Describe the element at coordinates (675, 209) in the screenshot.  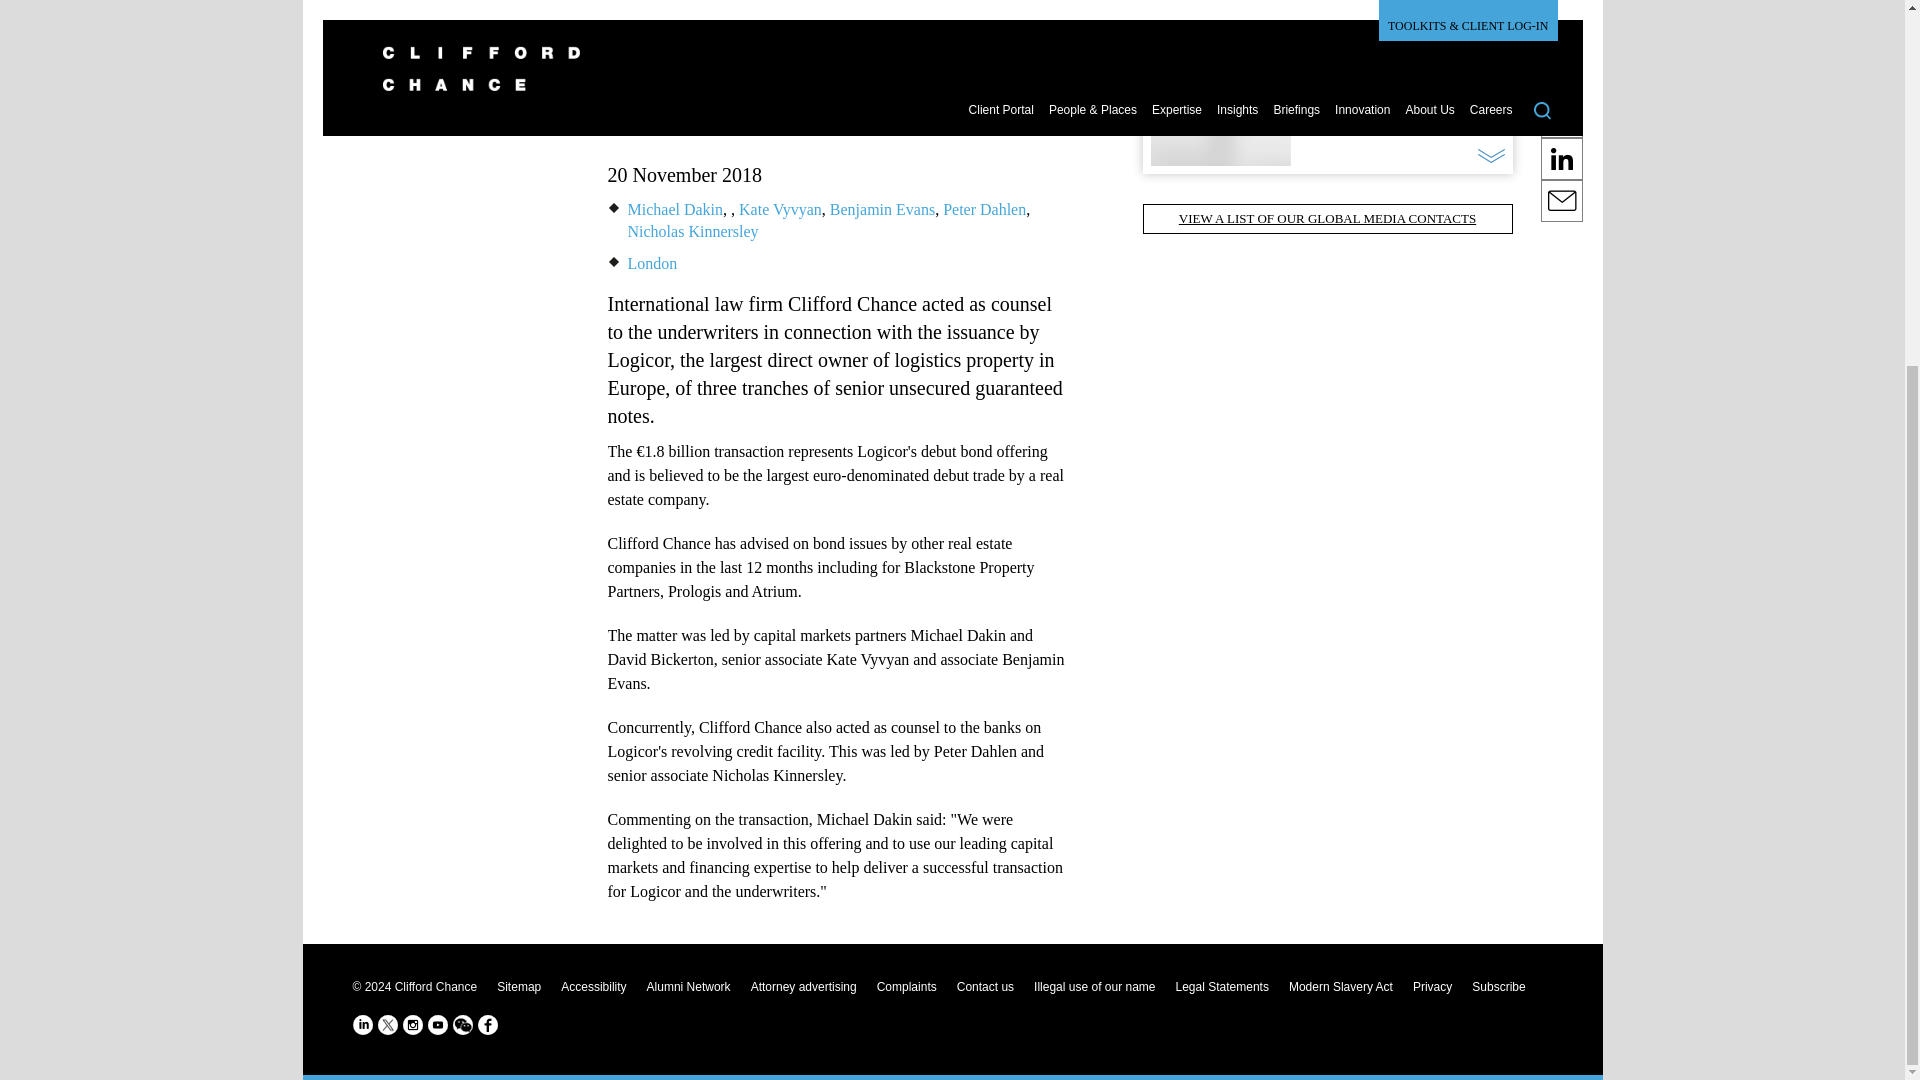
I see `Michael Dakin` at that location.